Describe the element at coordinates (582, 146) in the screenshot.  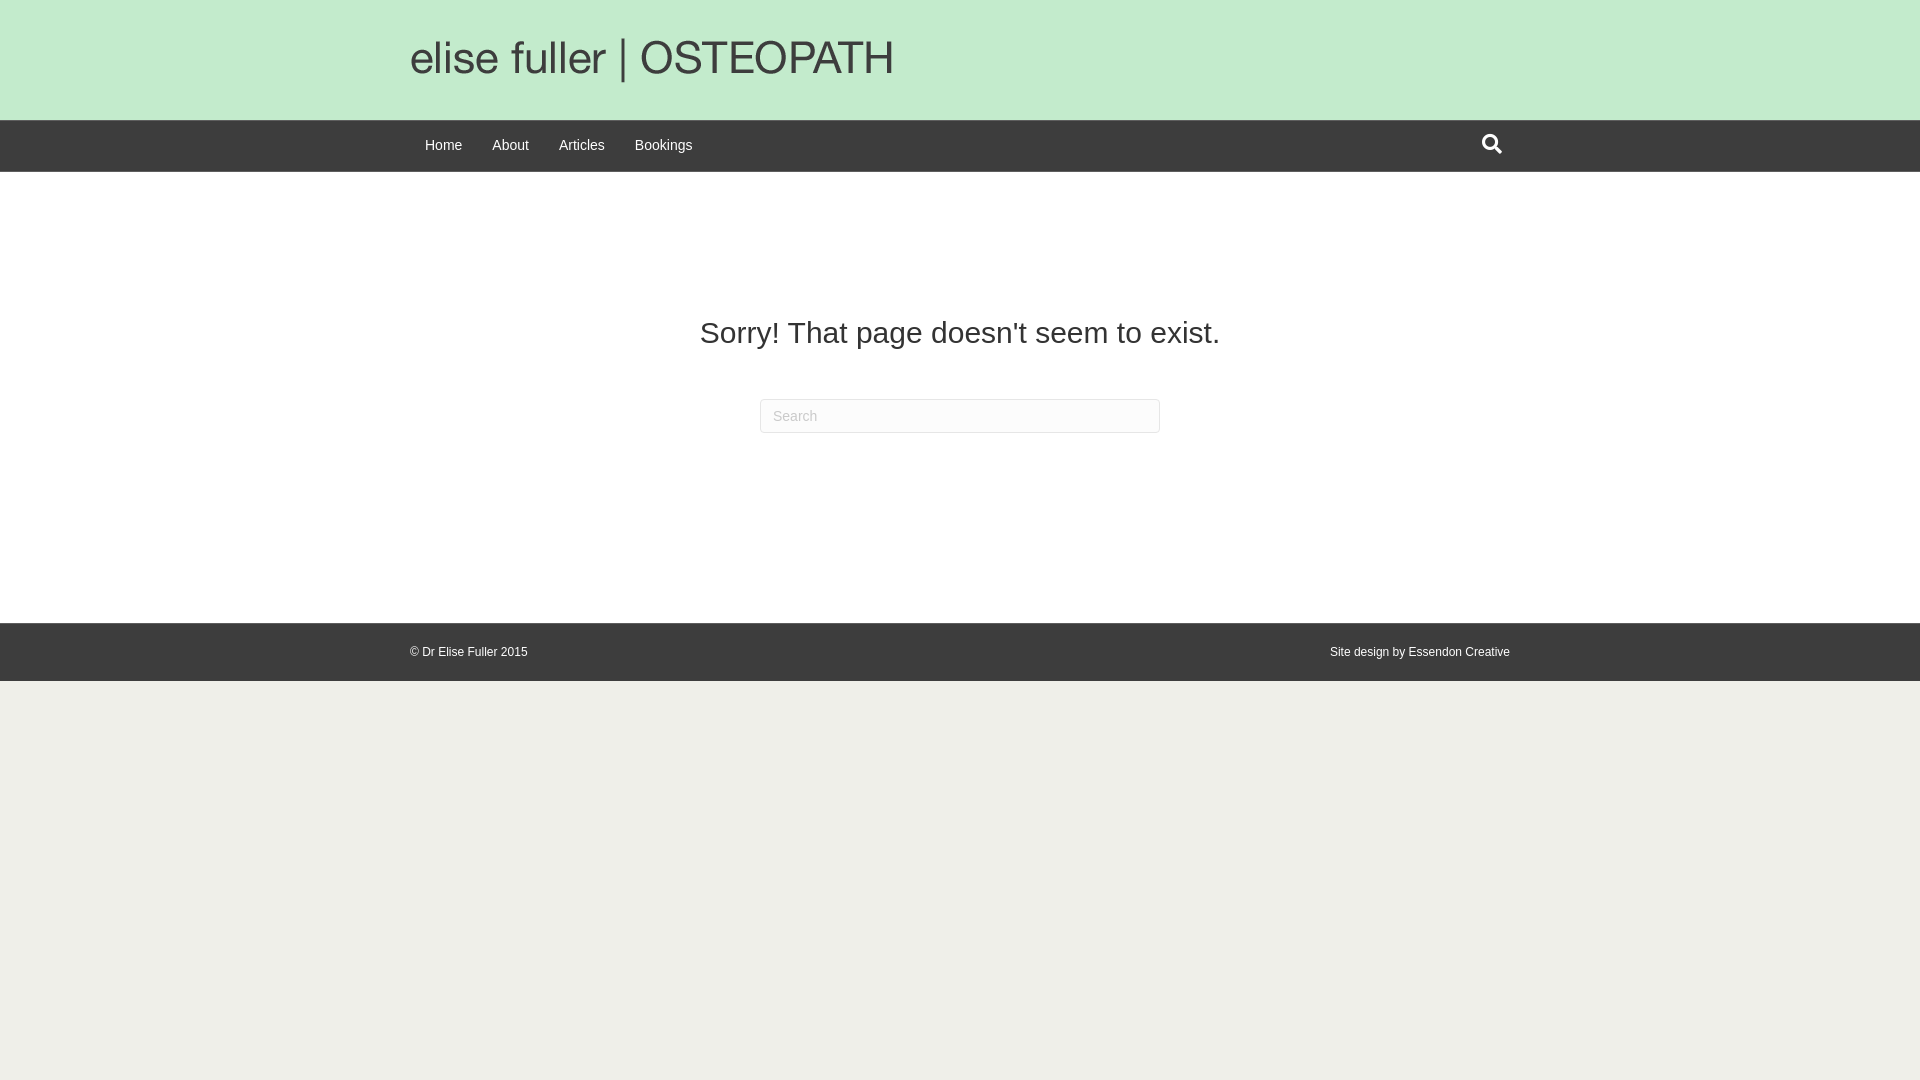
I see `Articles` at that location.